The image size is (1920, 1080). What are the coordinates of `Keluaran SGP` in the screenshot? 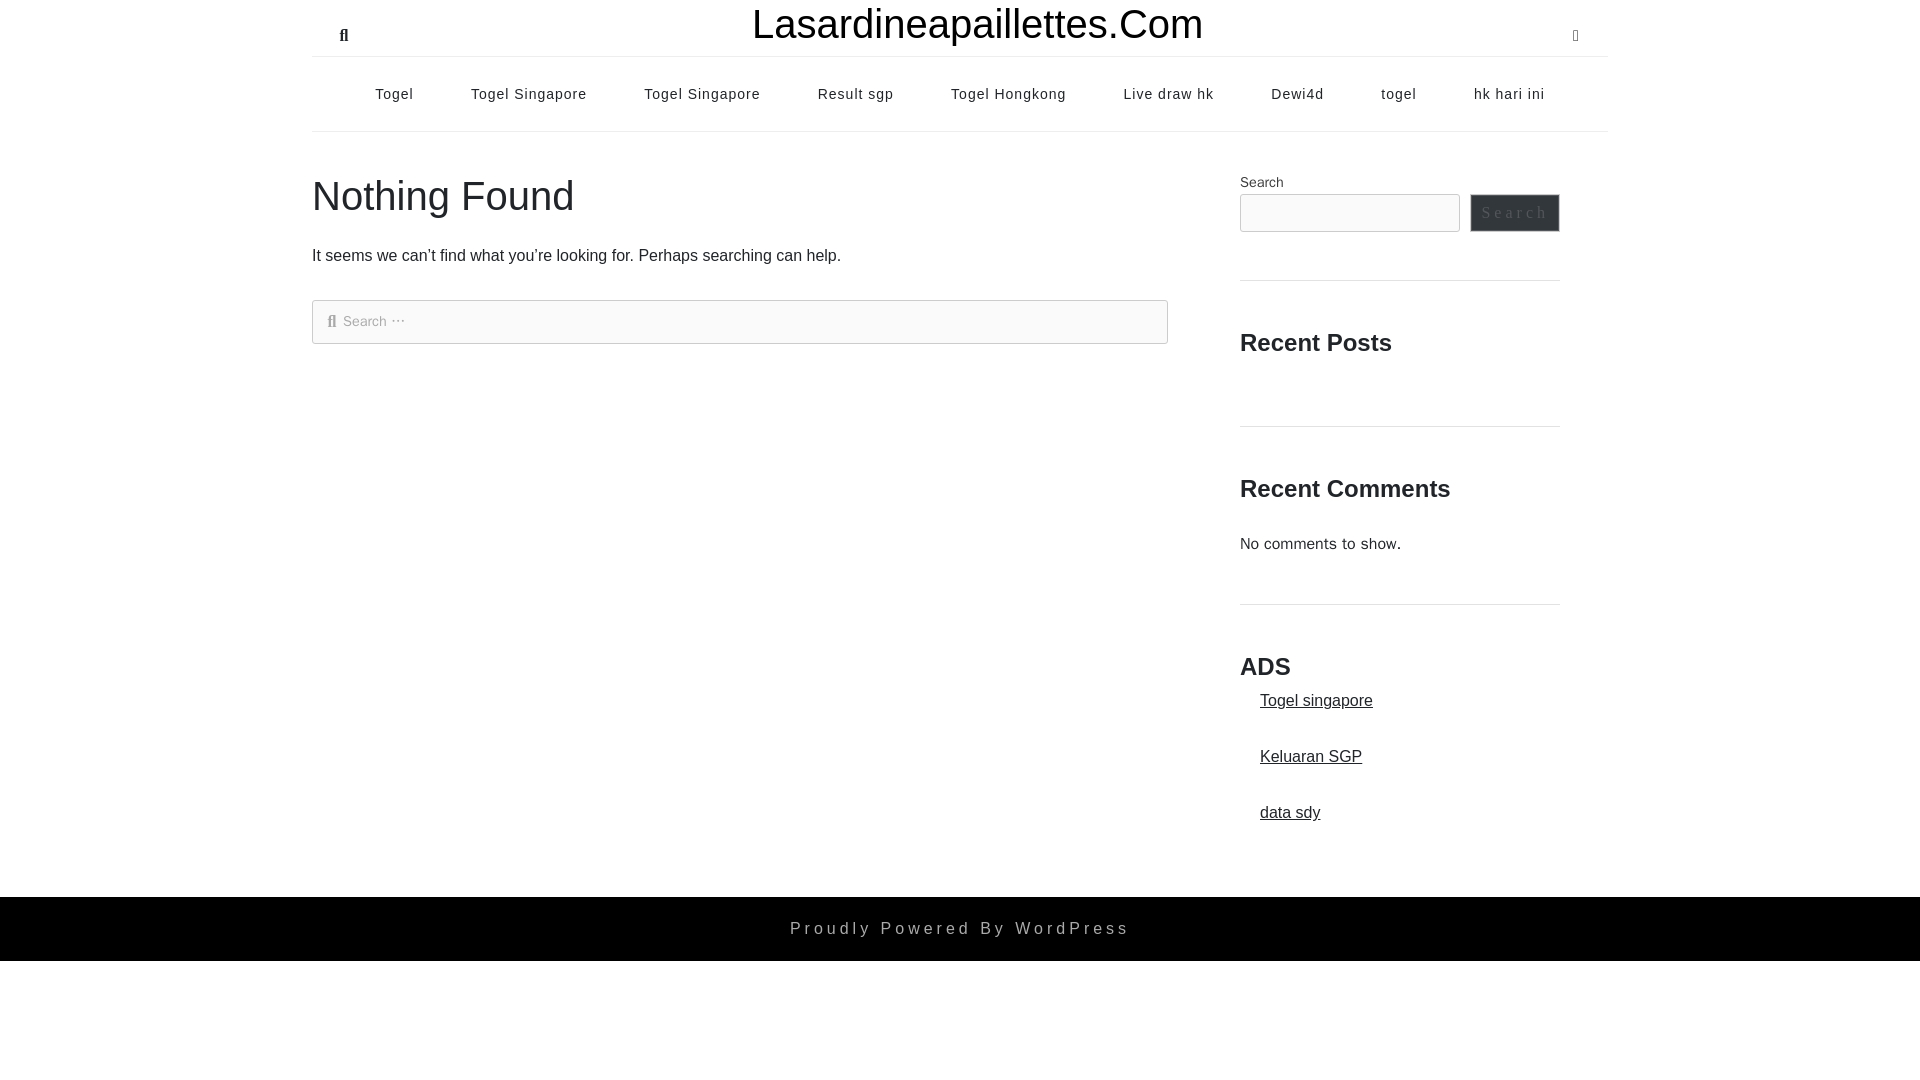 It's located at (1300, 756).